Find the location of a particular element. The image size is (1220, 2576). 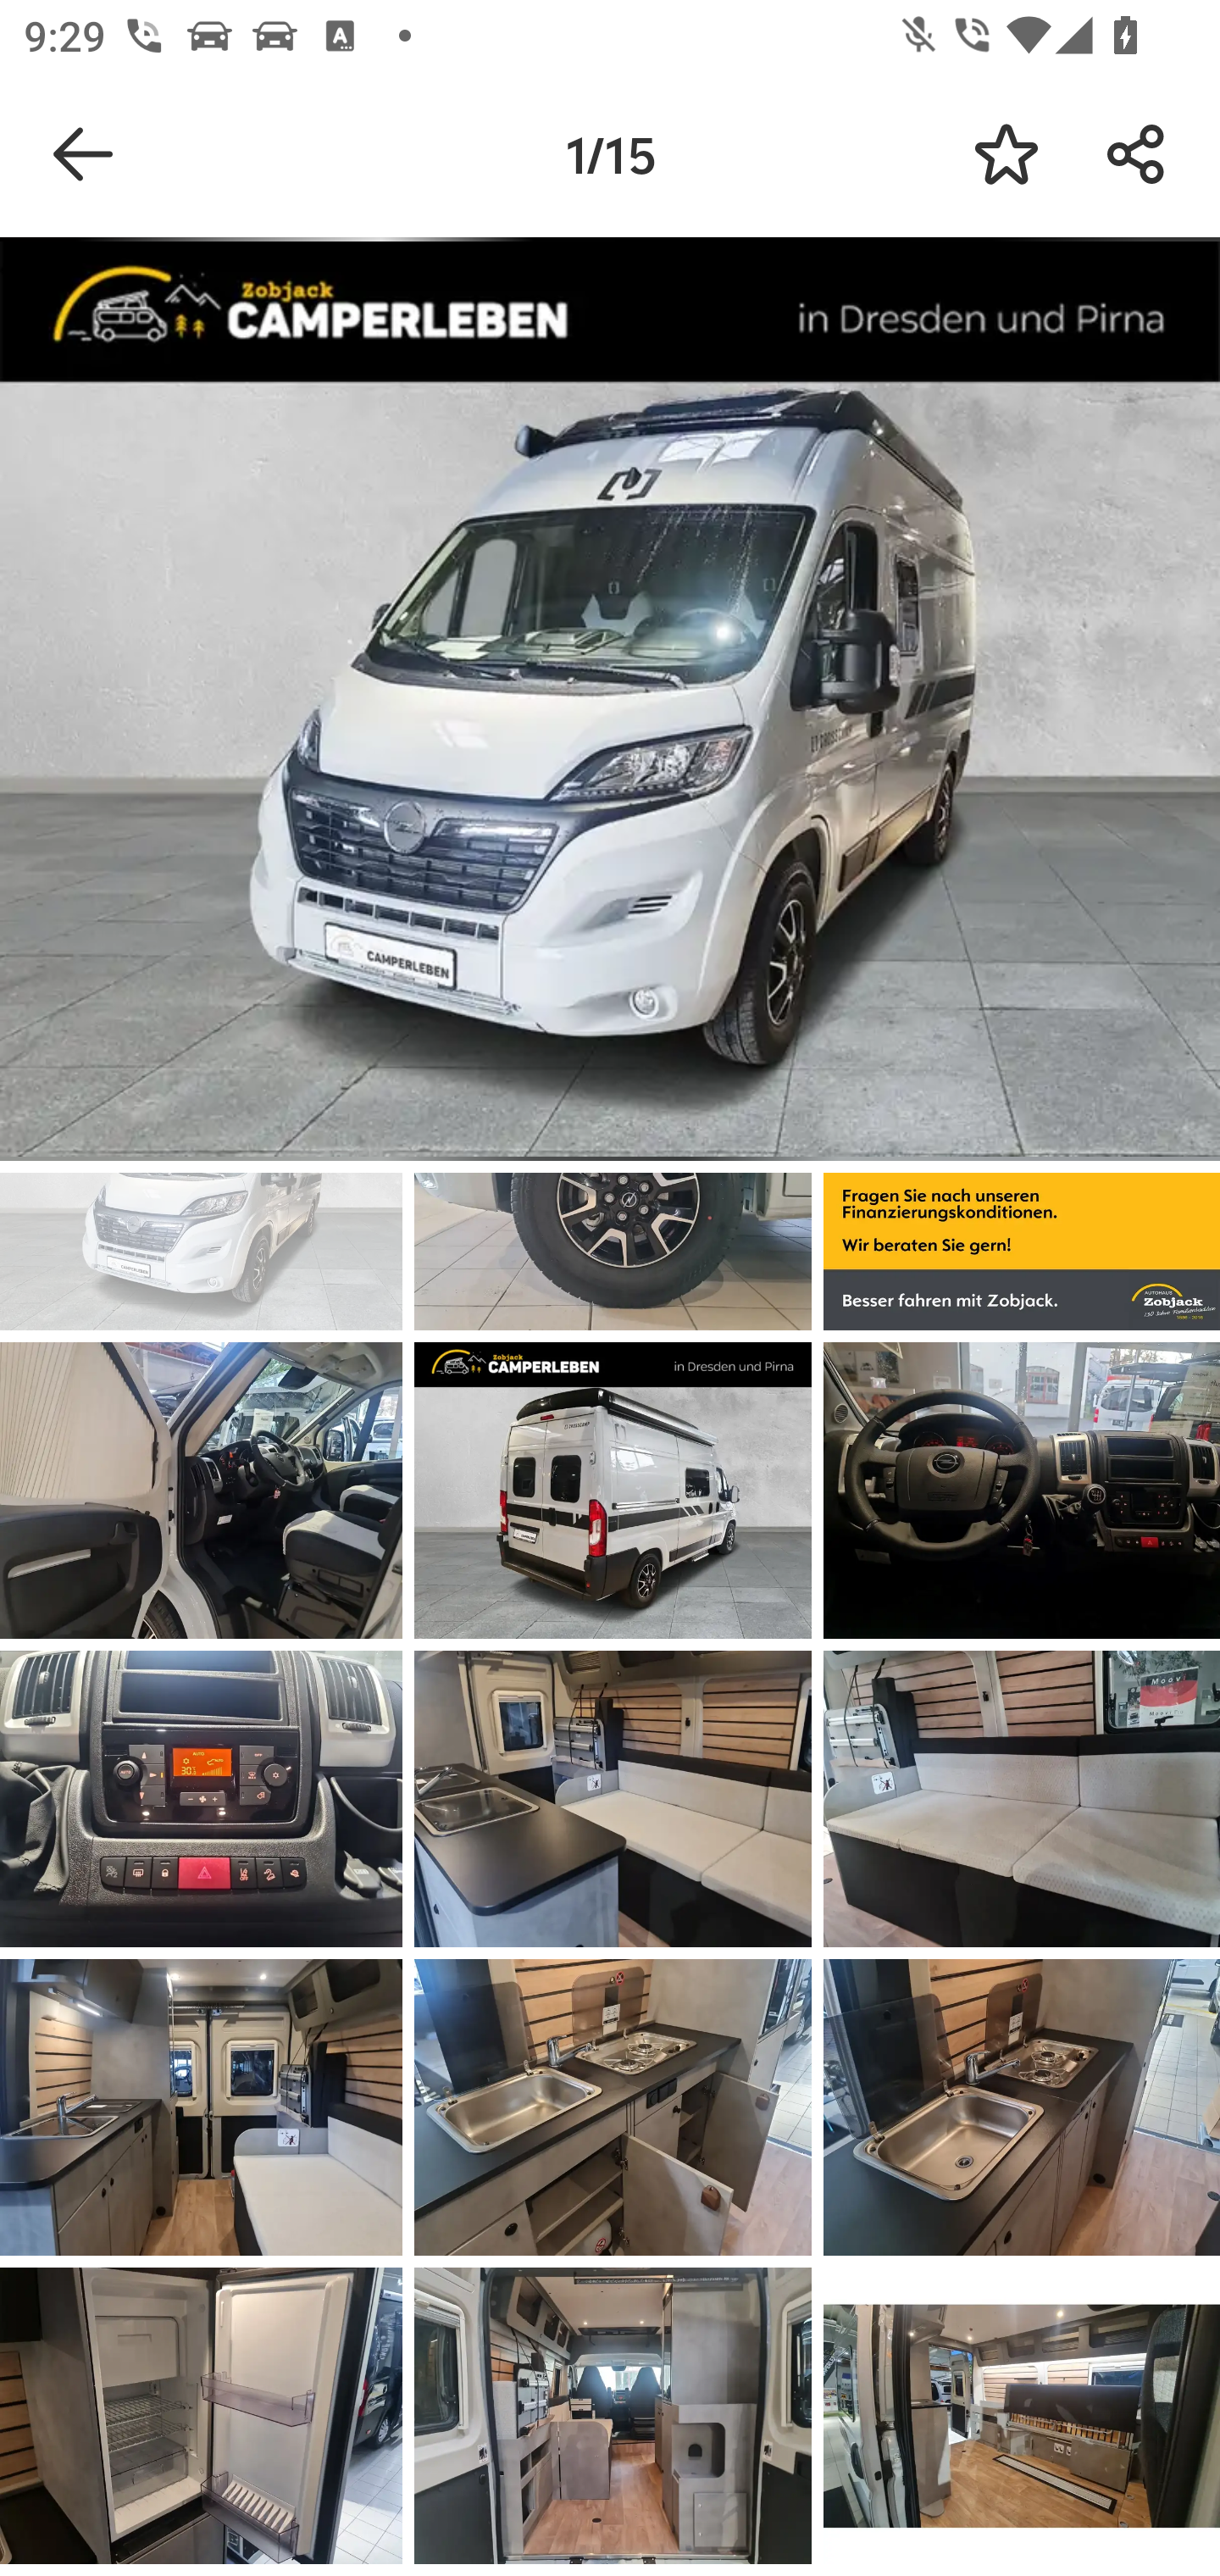

image is located at coordinates (202, 2415).